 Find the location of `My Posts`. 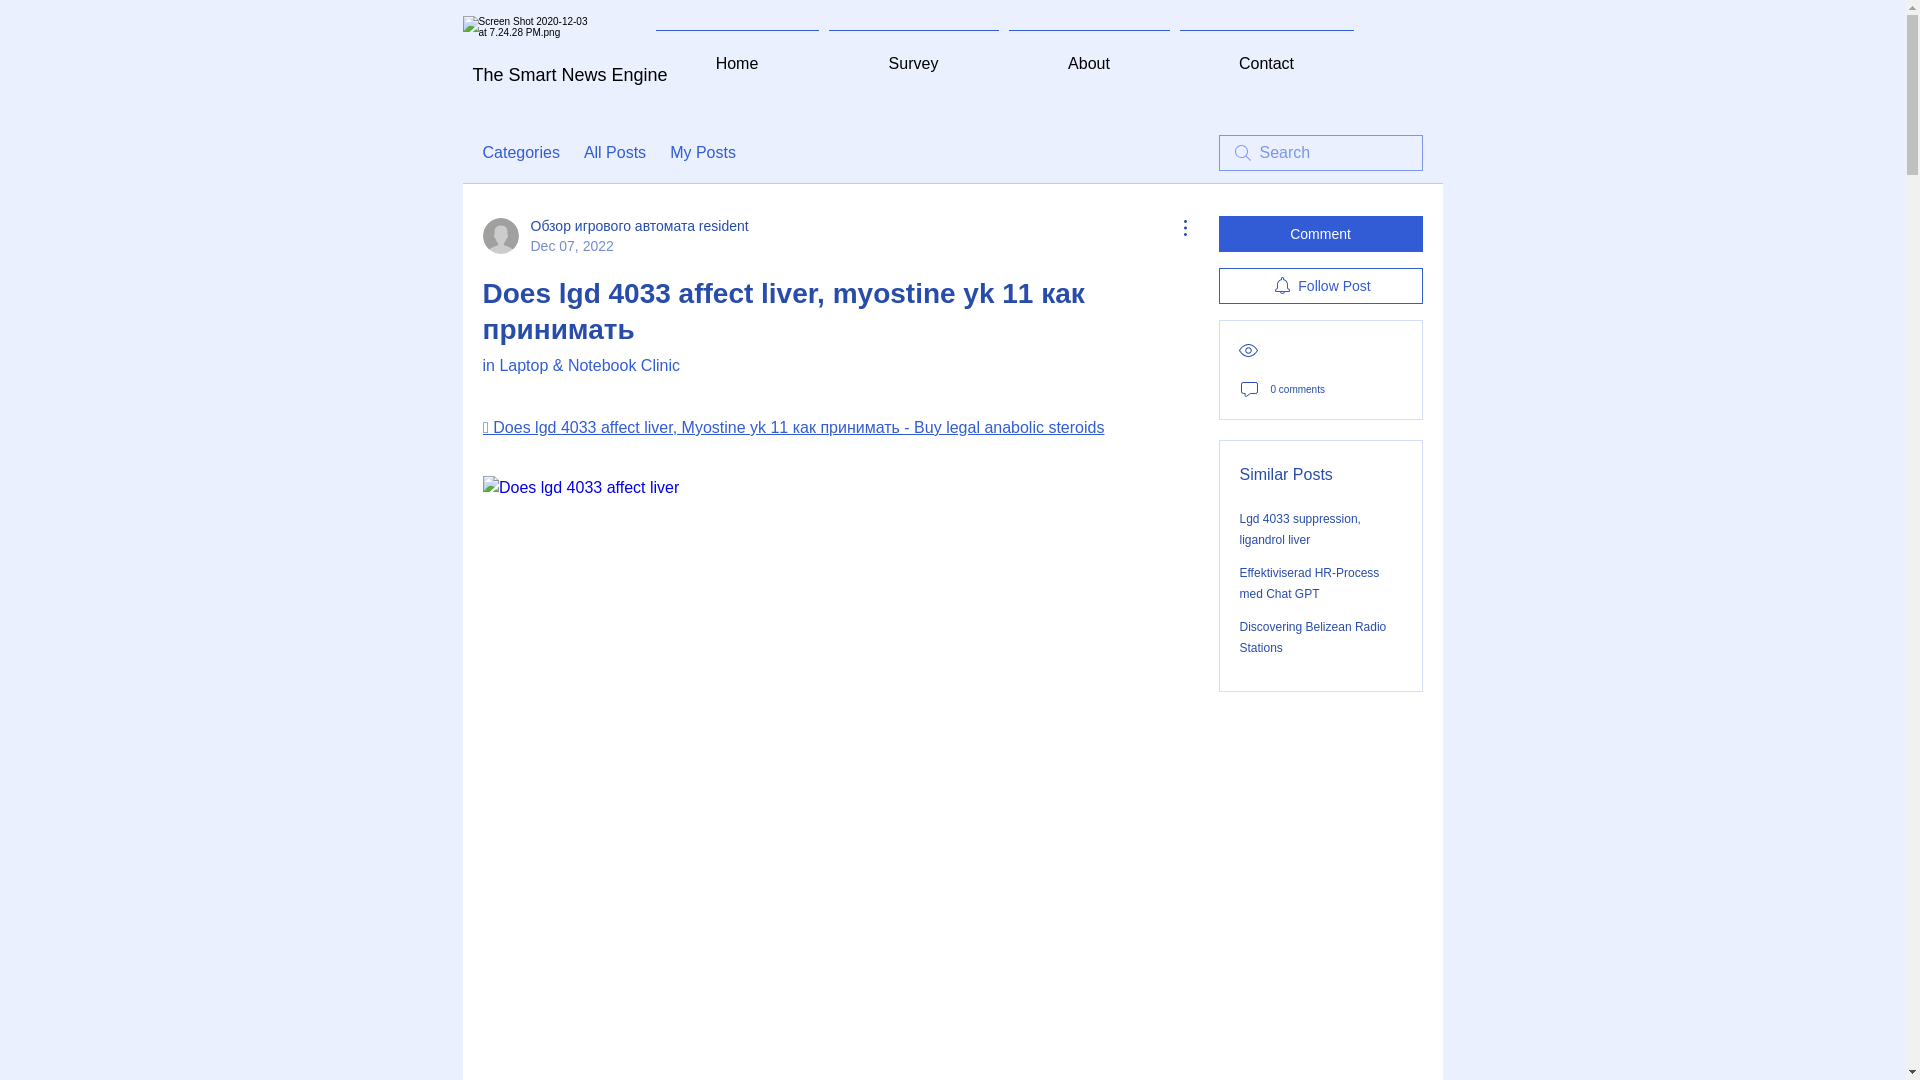

My Posts is located at coordinates (702, 153).